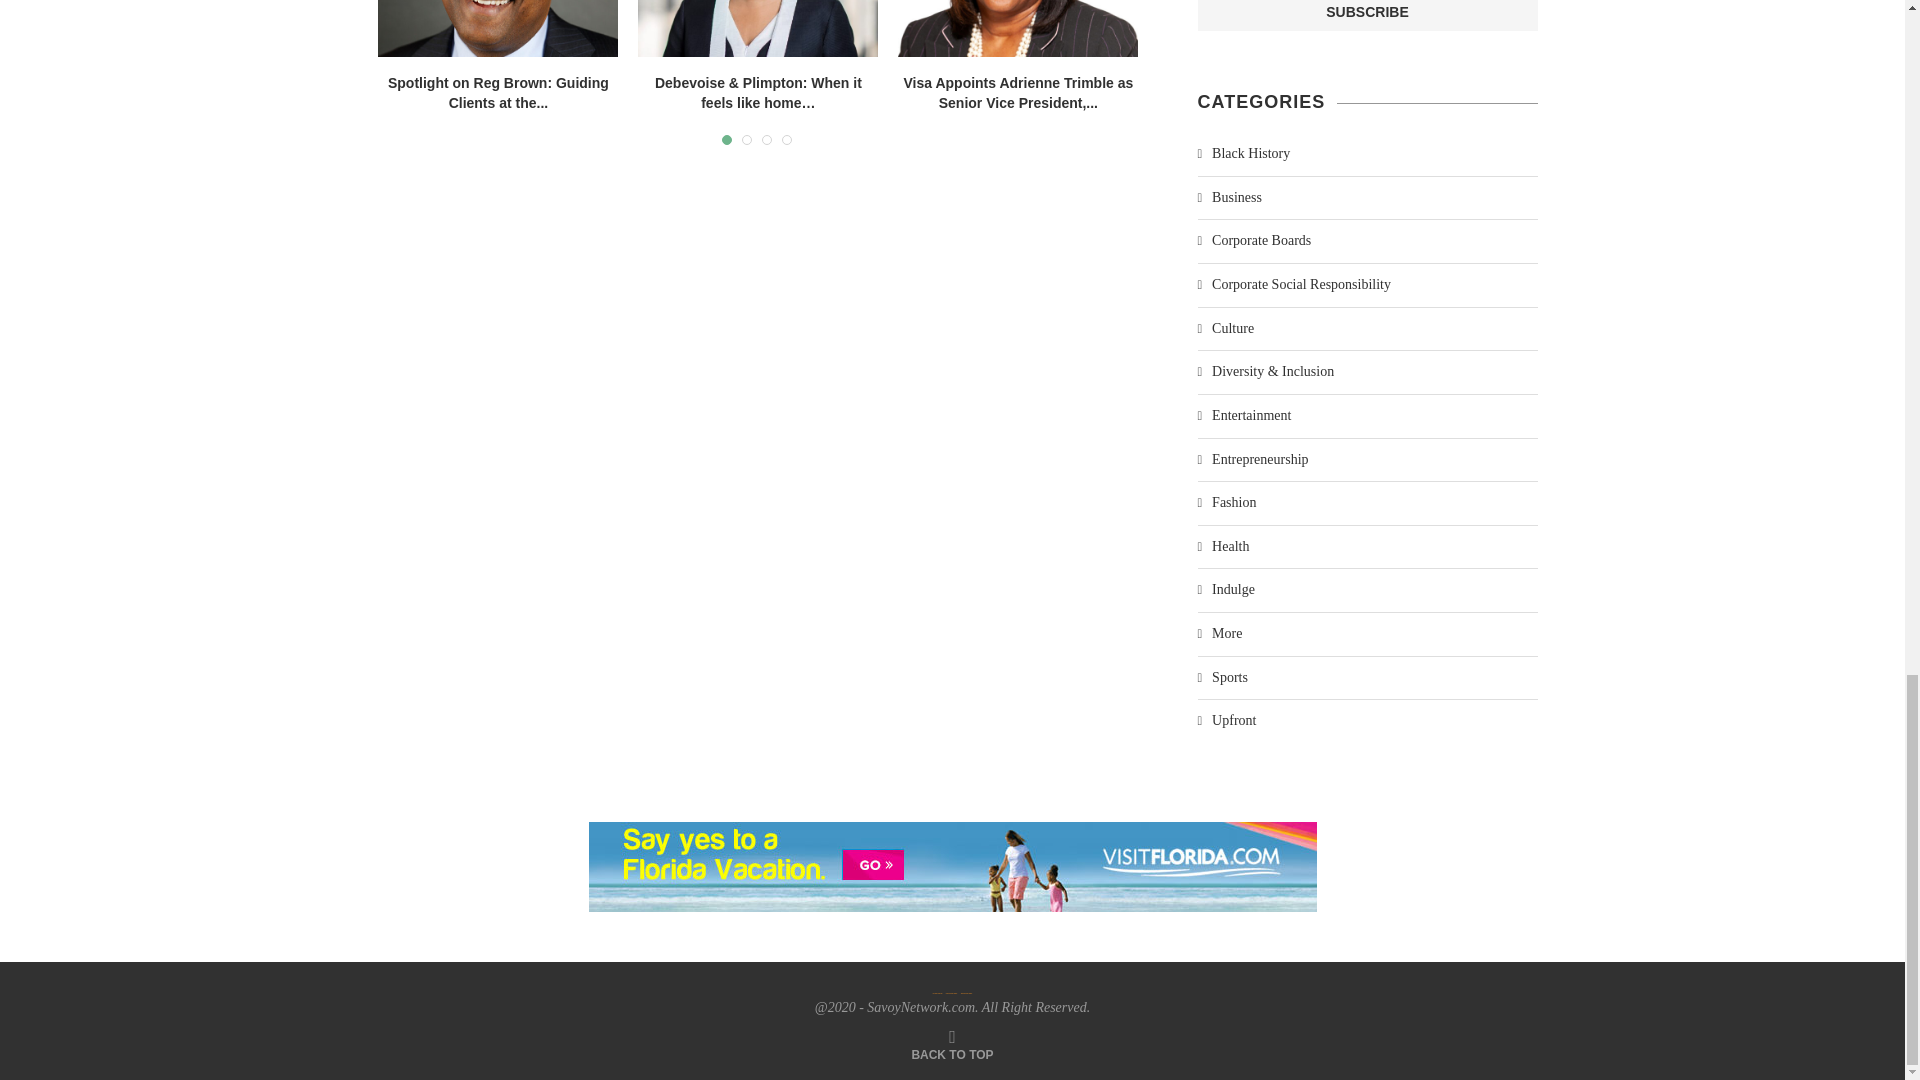  Describe the element at coordinates (1368, 16) in the screenshot. I see `Subscribe` at that location.